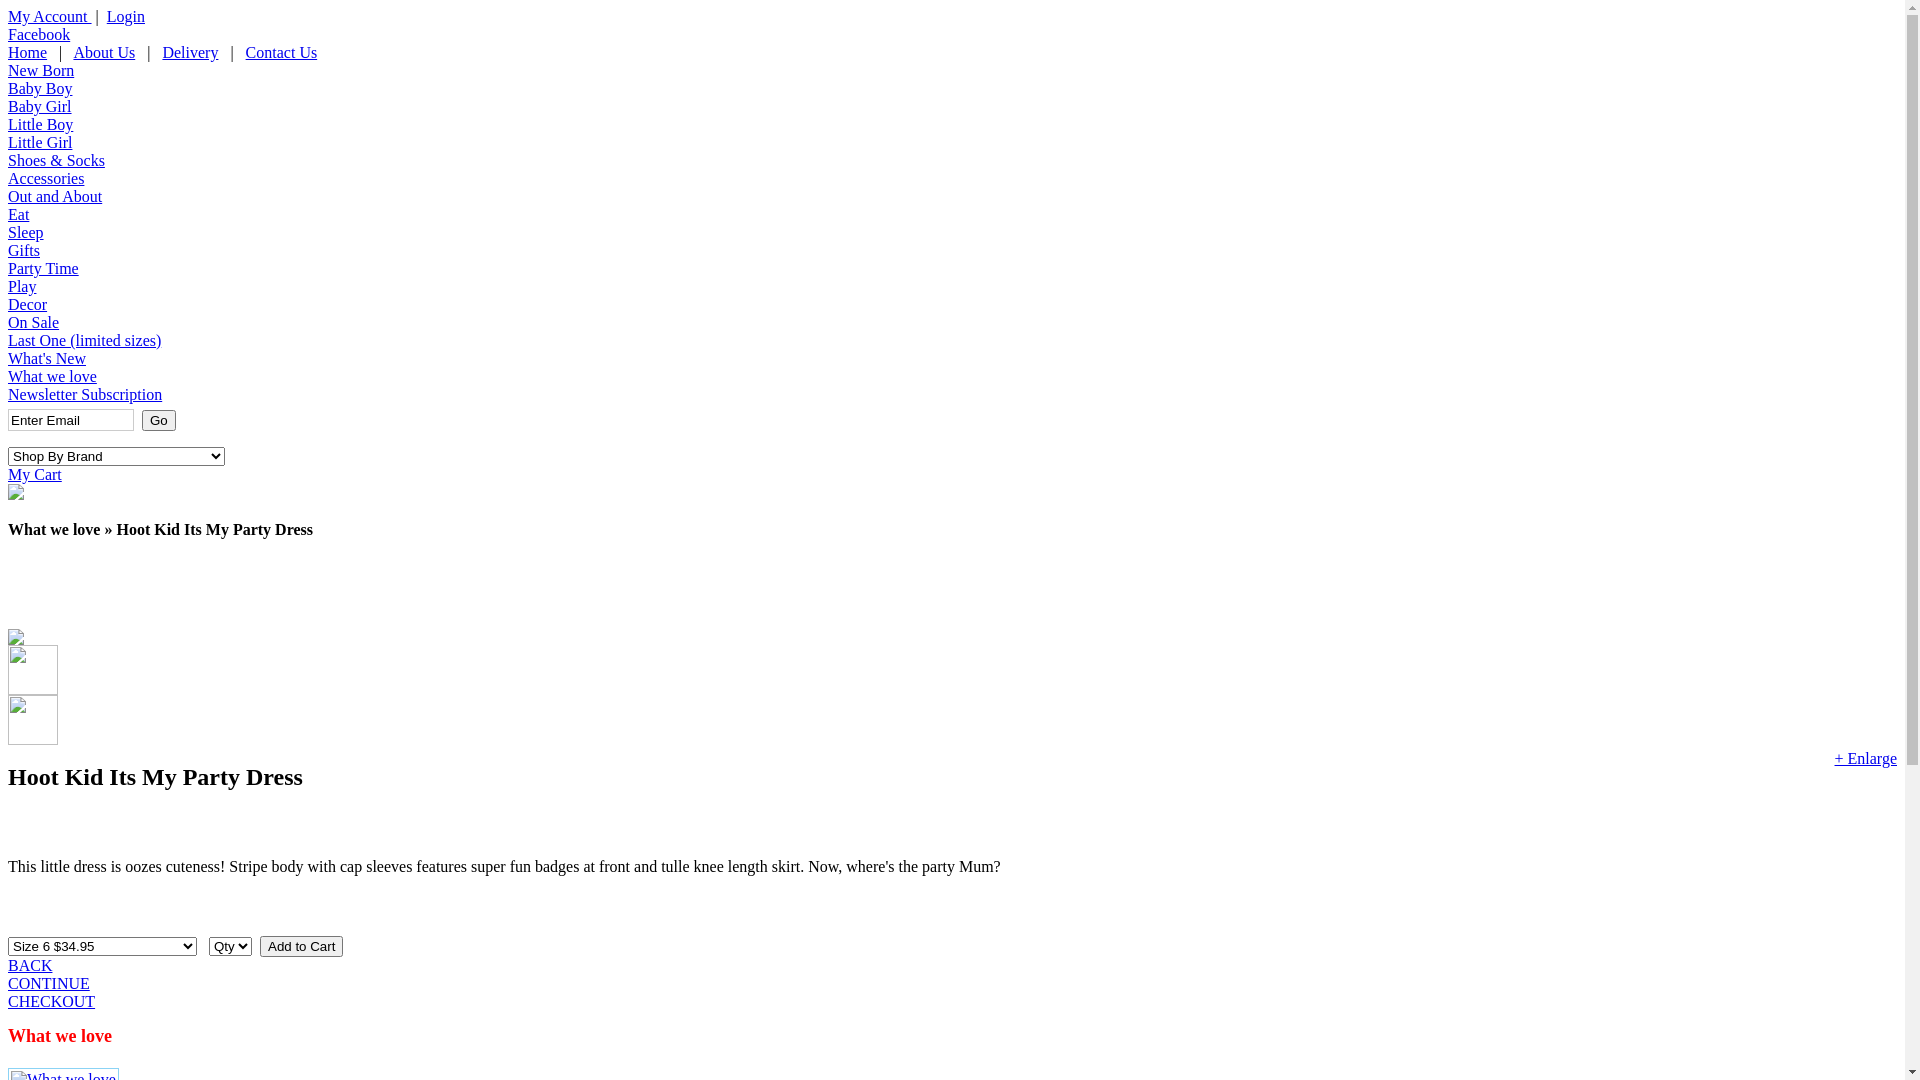 The height and width of the screenshot is (1080, 1920). Describe the element at coordinates (46, 178) in the screenshot. I see `Accessories` at that location.